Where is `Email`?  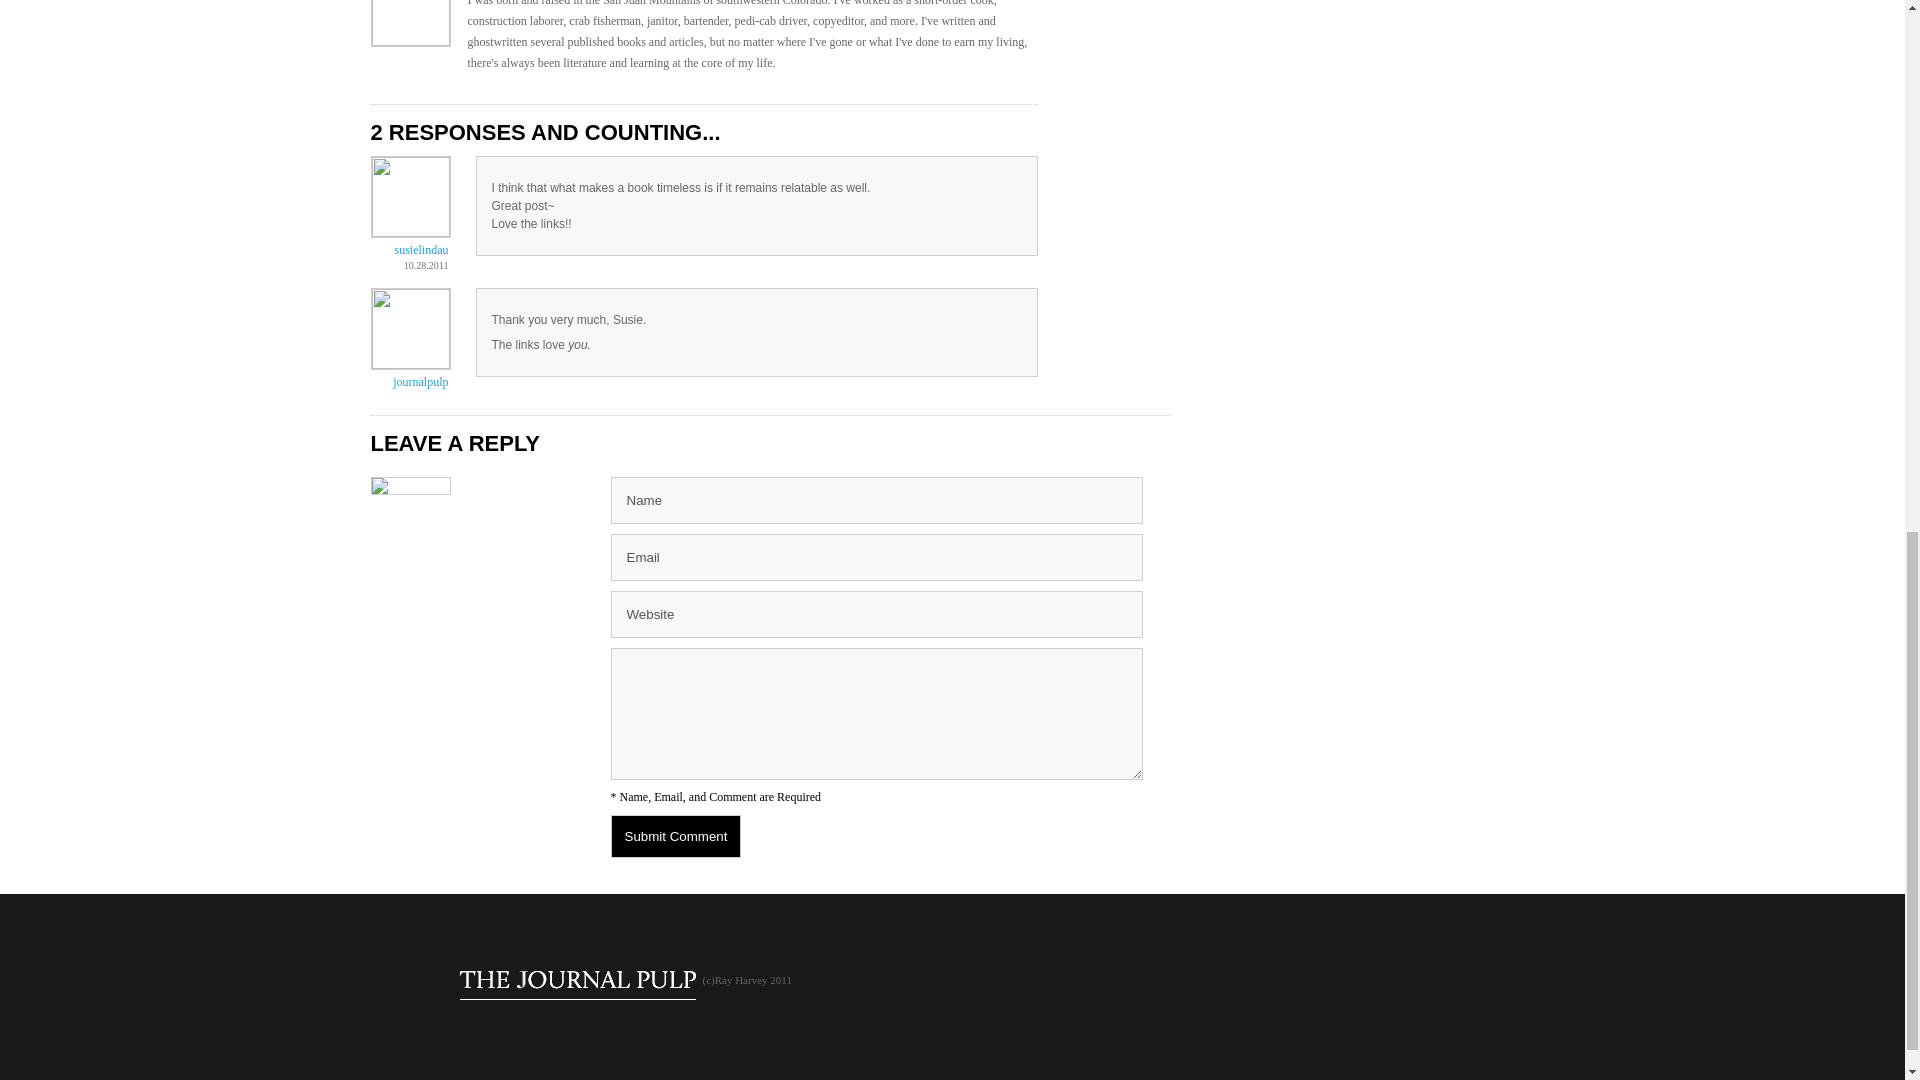
Email is located at coordinates (876, 557).